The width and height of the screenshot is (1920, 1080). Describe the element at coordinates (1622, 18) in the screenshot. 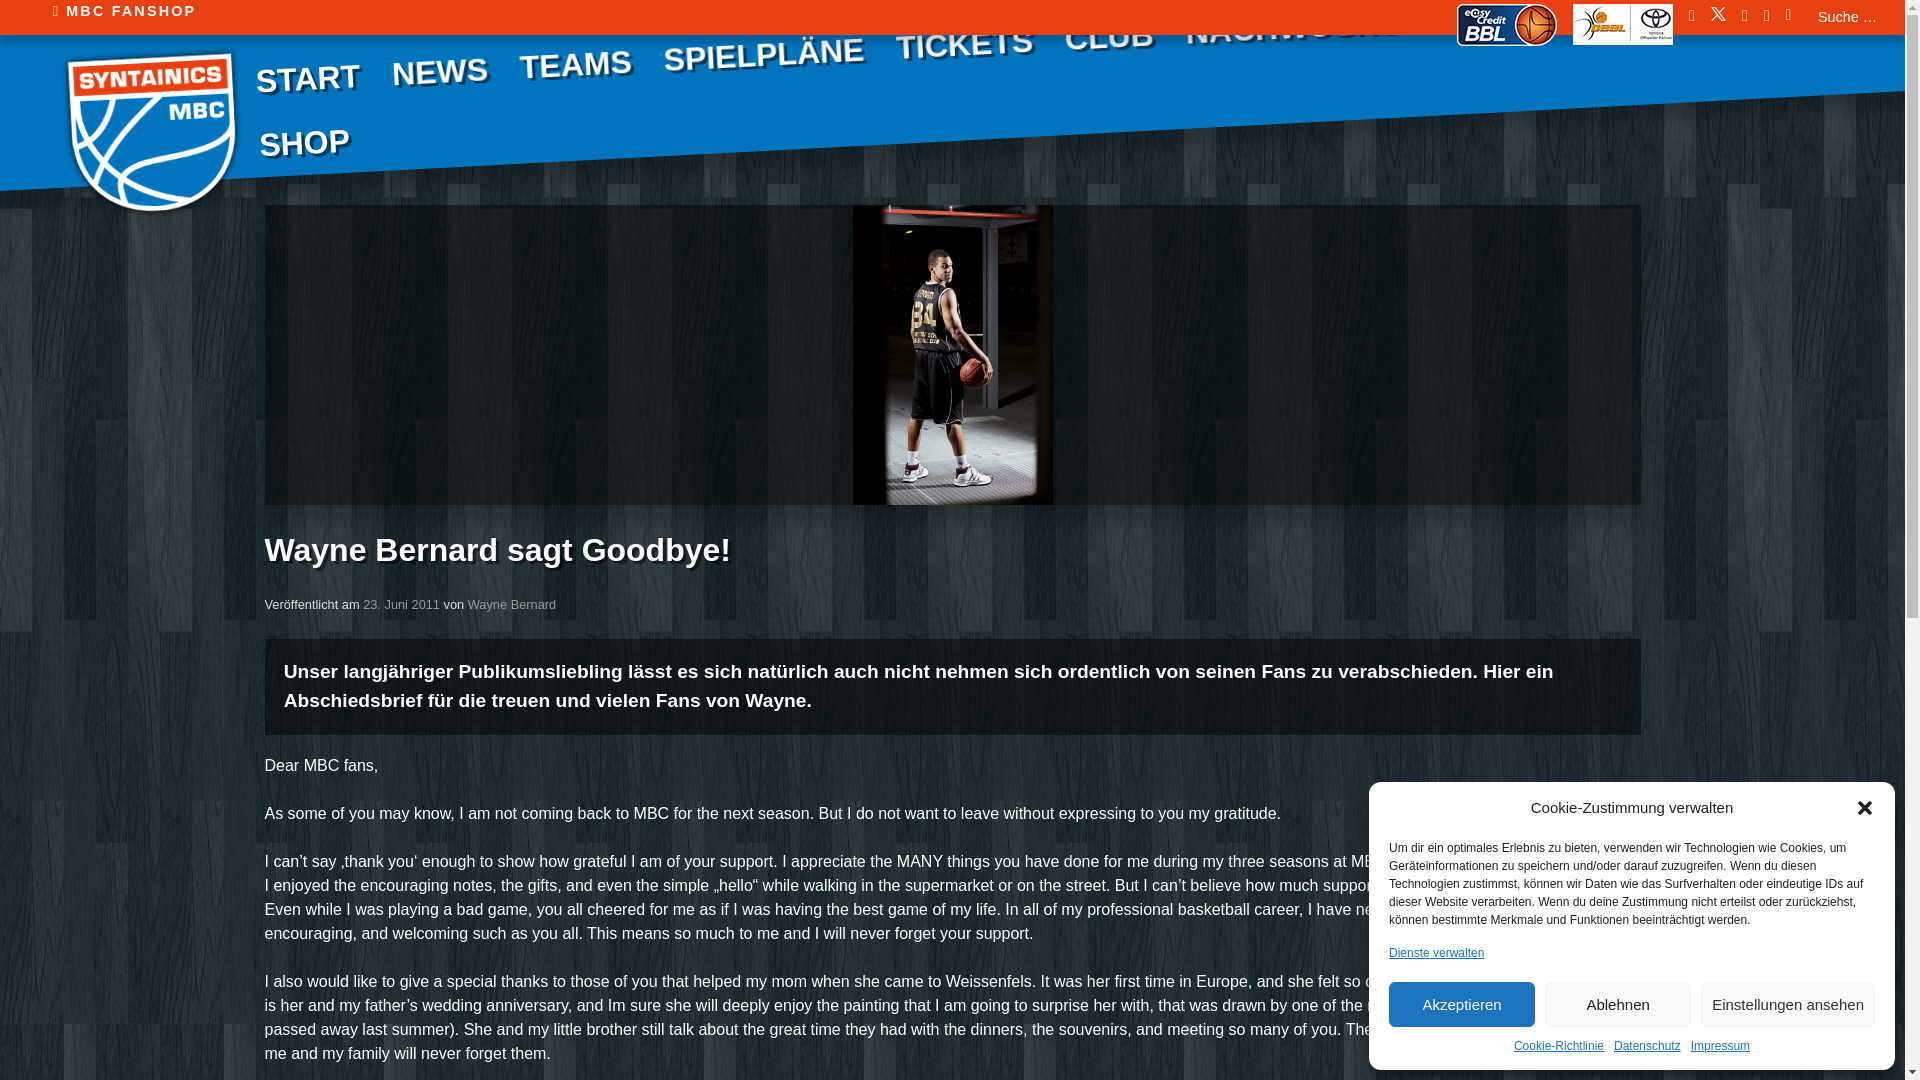

I see `DBBL` at that location.